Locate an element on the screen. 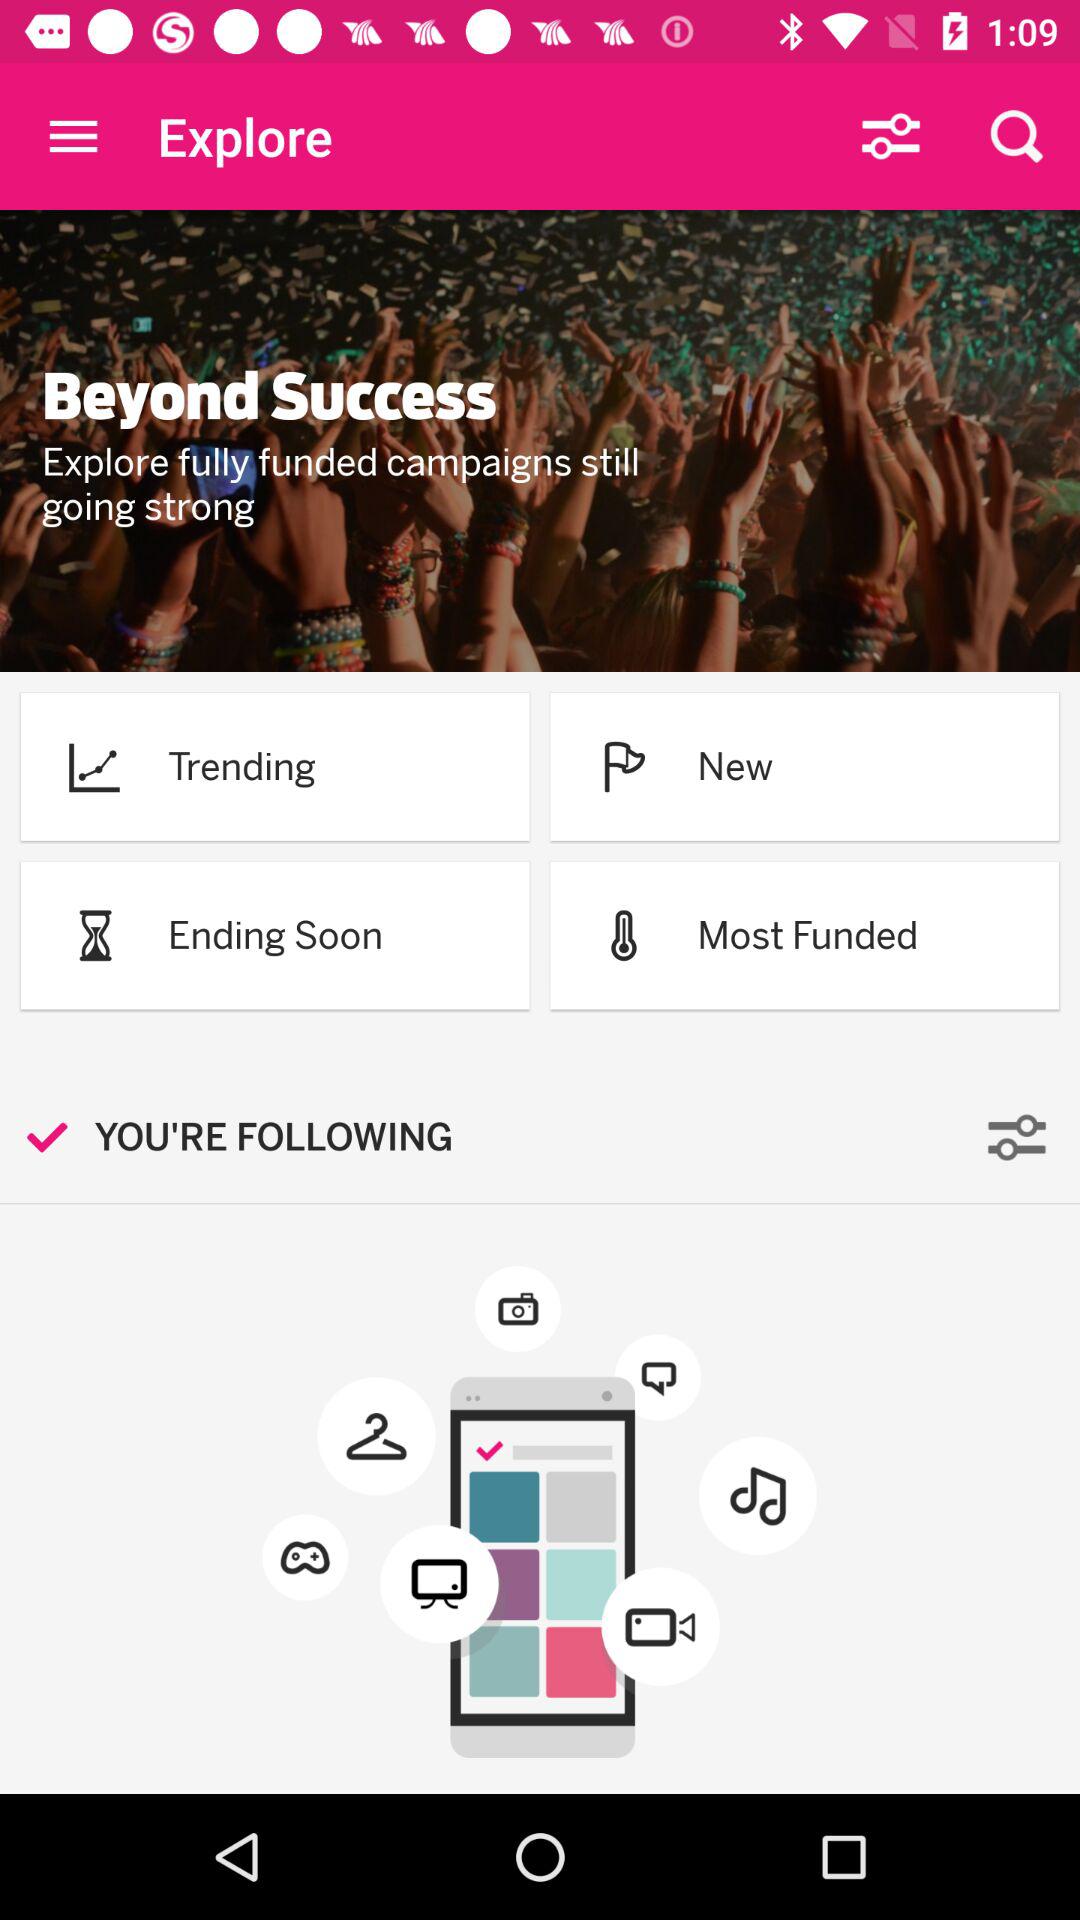 Image resolution: width=1080 pixels, height=1920 pixels. launch the item above most funded is located at coordinates (735, 766).